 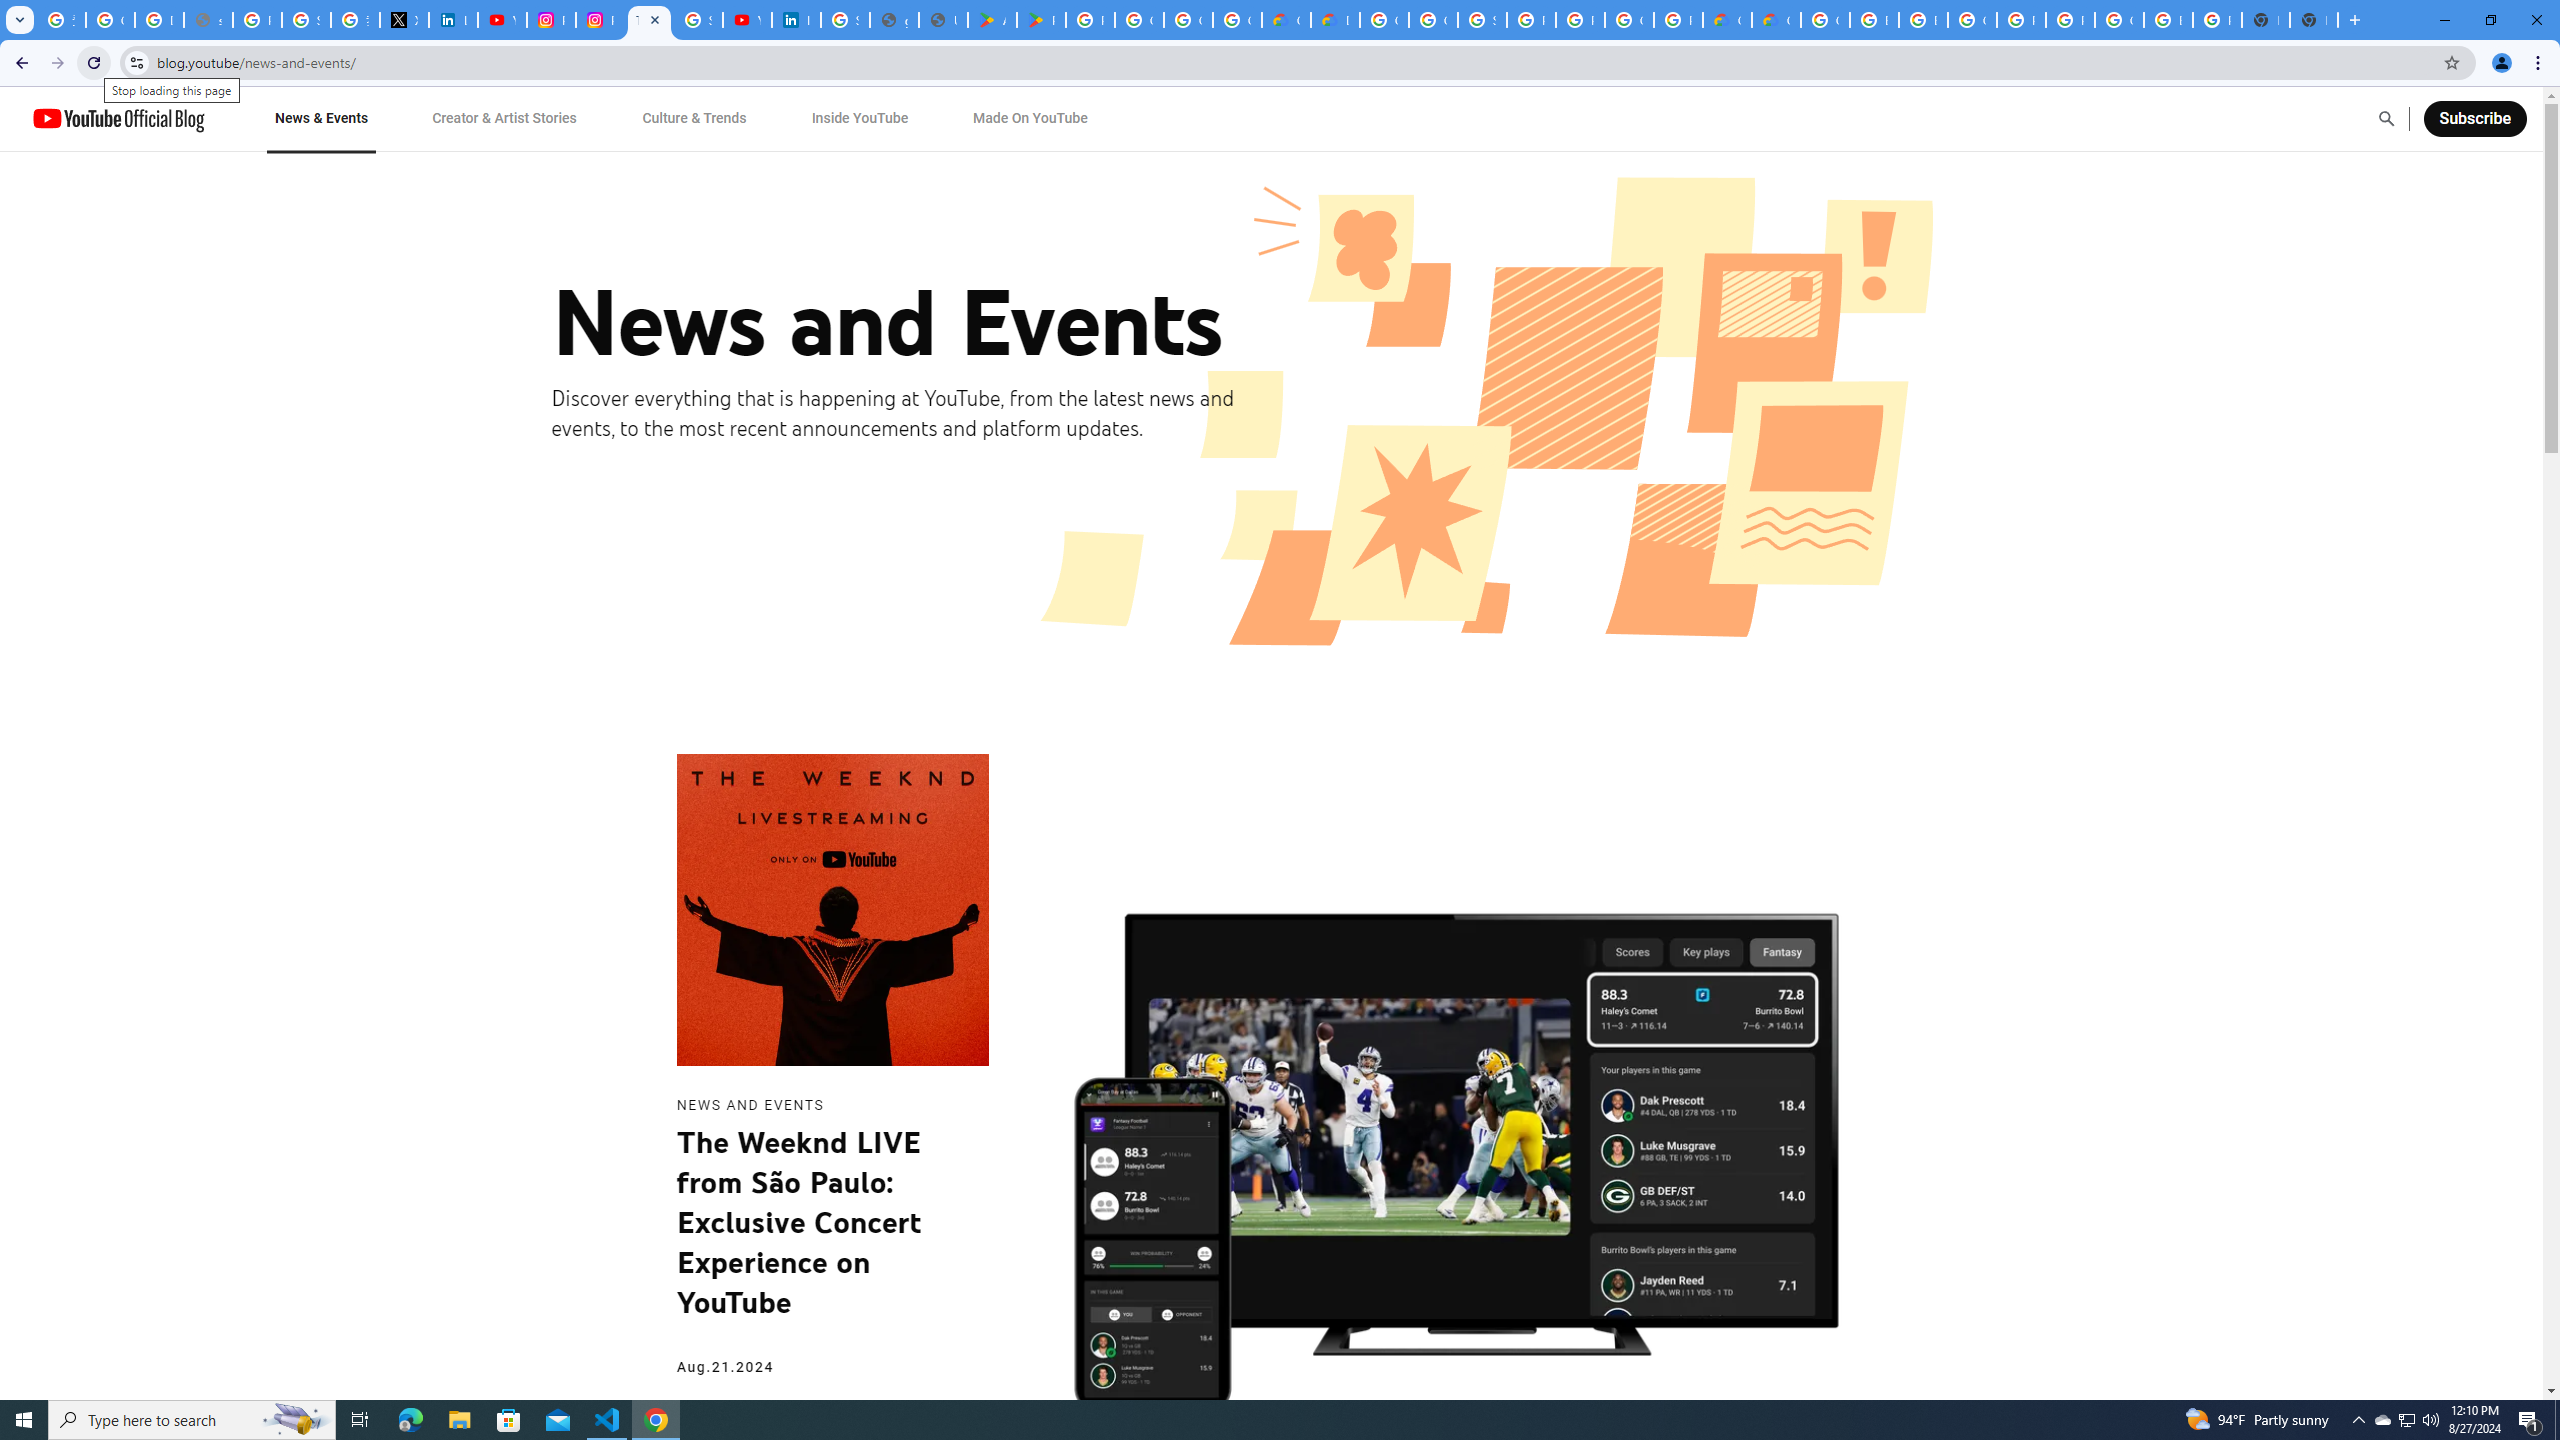 What do you see at coordinates (1776, 20) in the screenshot?
I see `Google Cloud Estimate Summary` at bounding box center [1776, 20].